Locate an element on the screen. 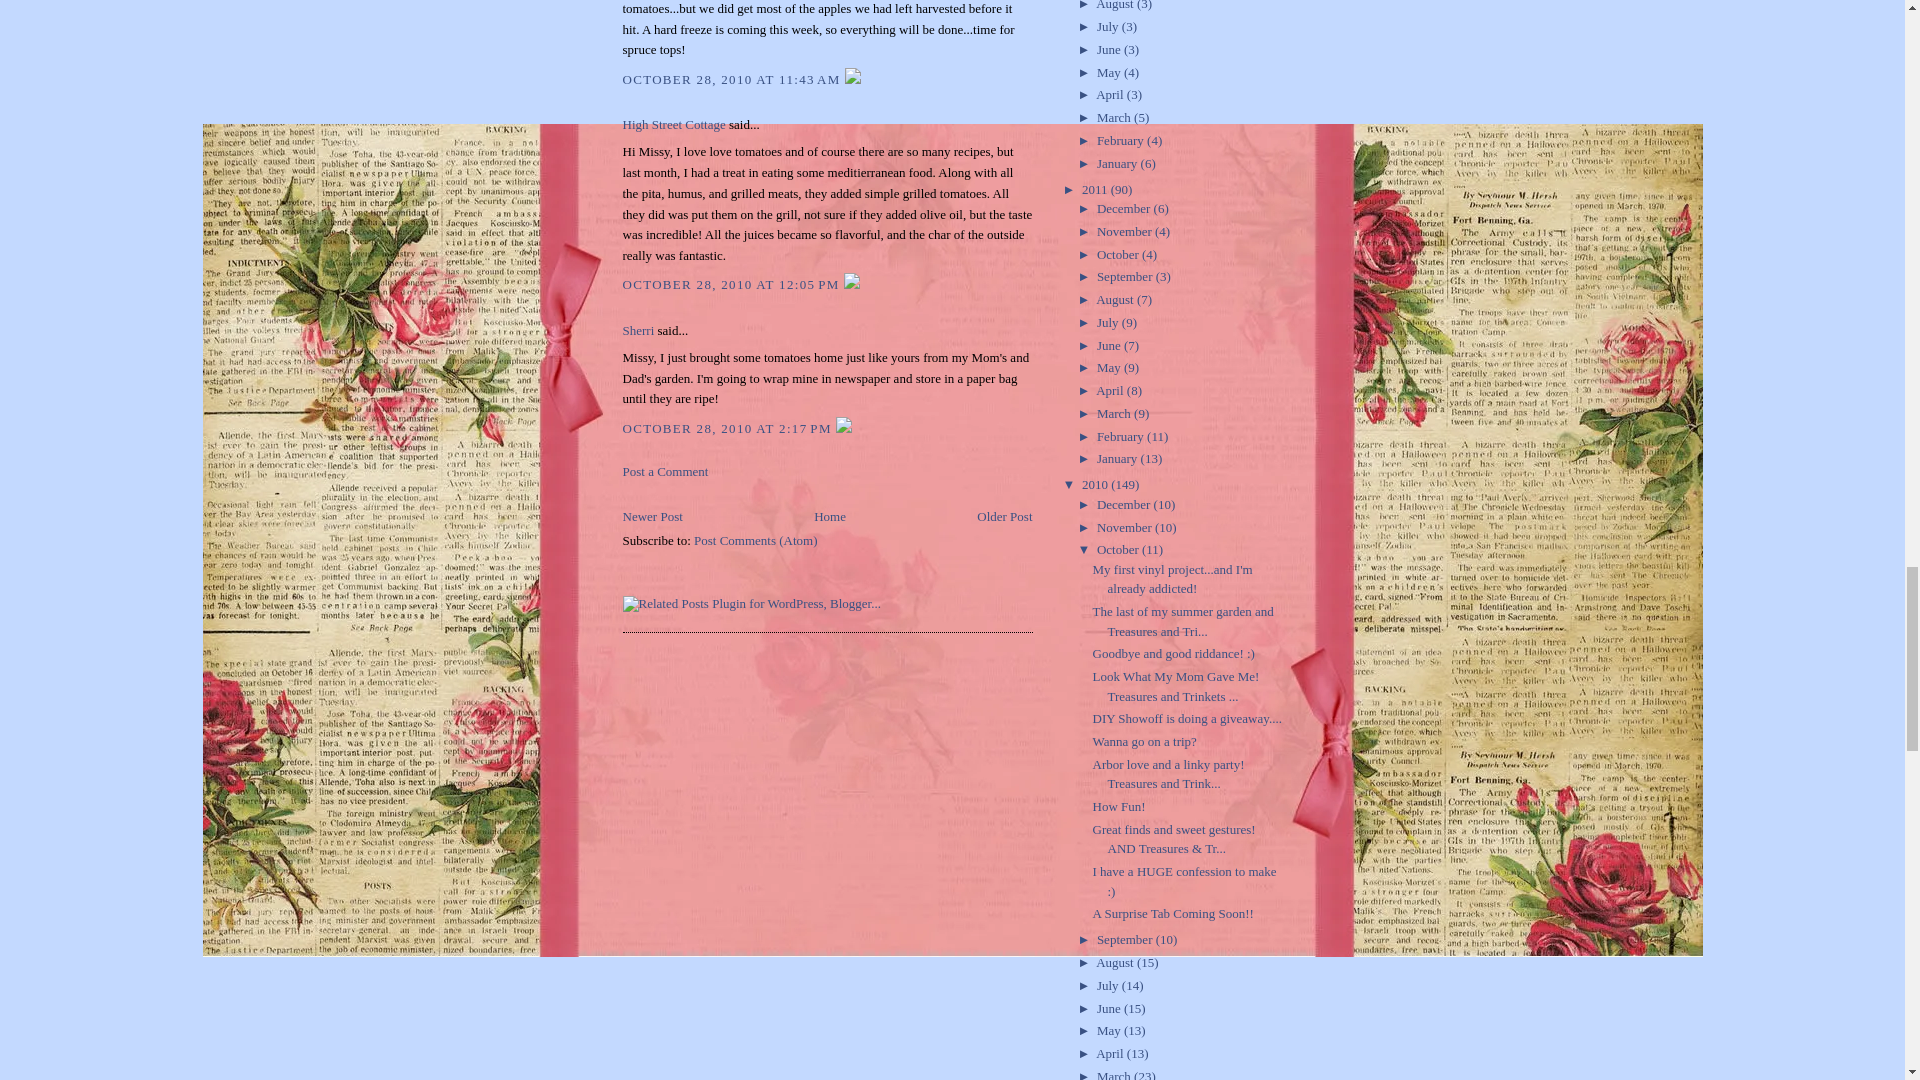 This screenshot has width=1920, height=1080. High Street Cottage is located at coordinates (674, 124).